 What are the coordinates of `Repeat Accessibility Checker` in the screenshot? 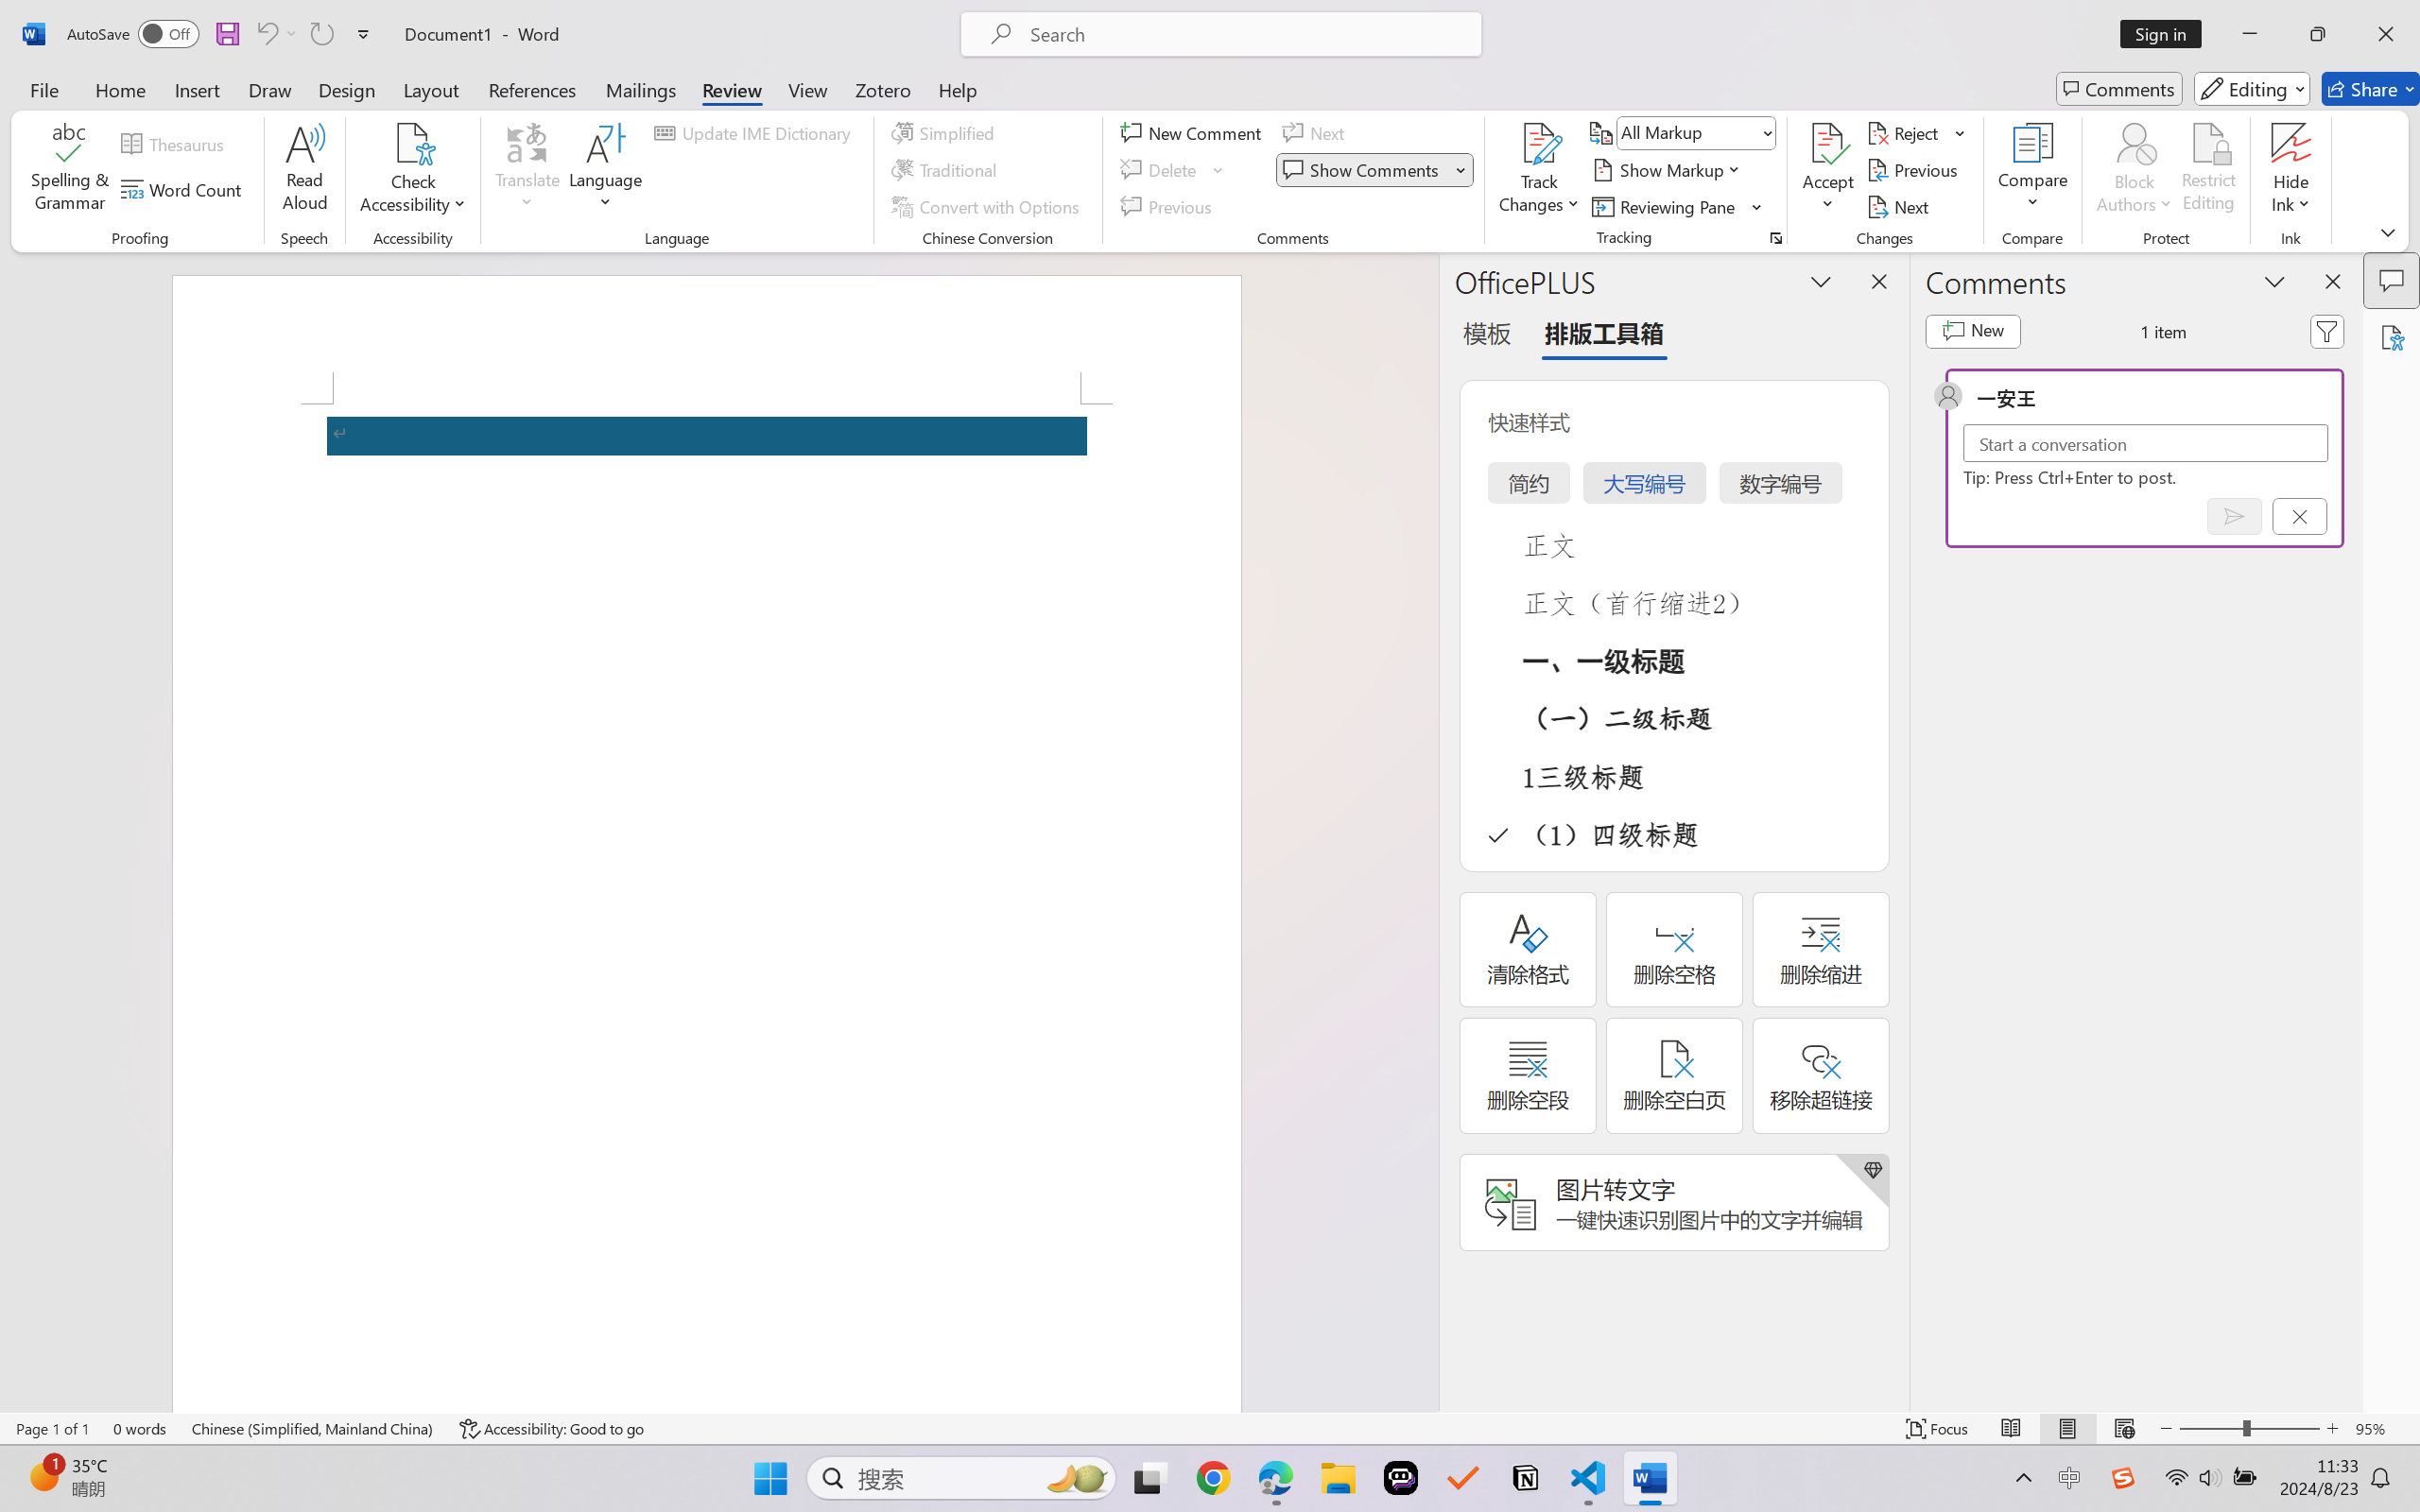 It's located at (321, 34).